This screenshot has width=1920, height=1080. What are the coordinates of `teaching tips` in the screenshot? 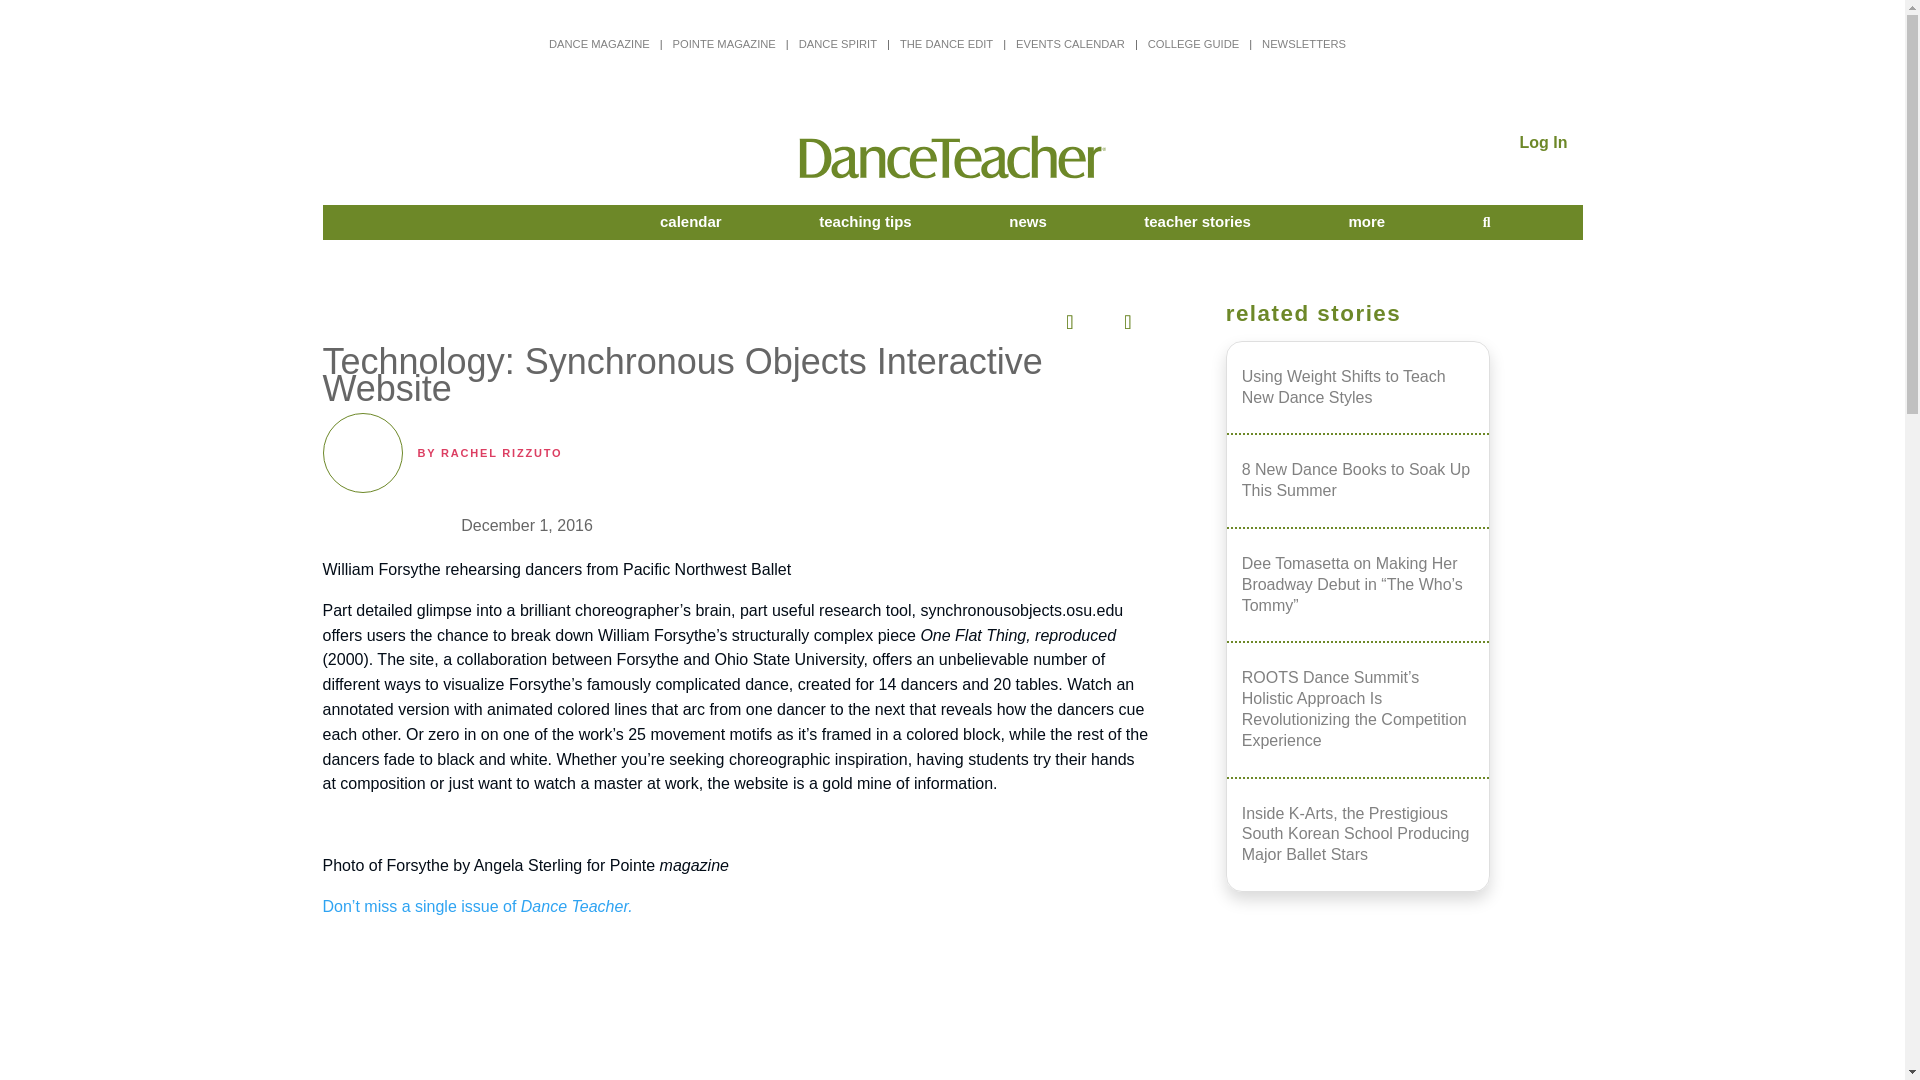 It's located at (866, 222).